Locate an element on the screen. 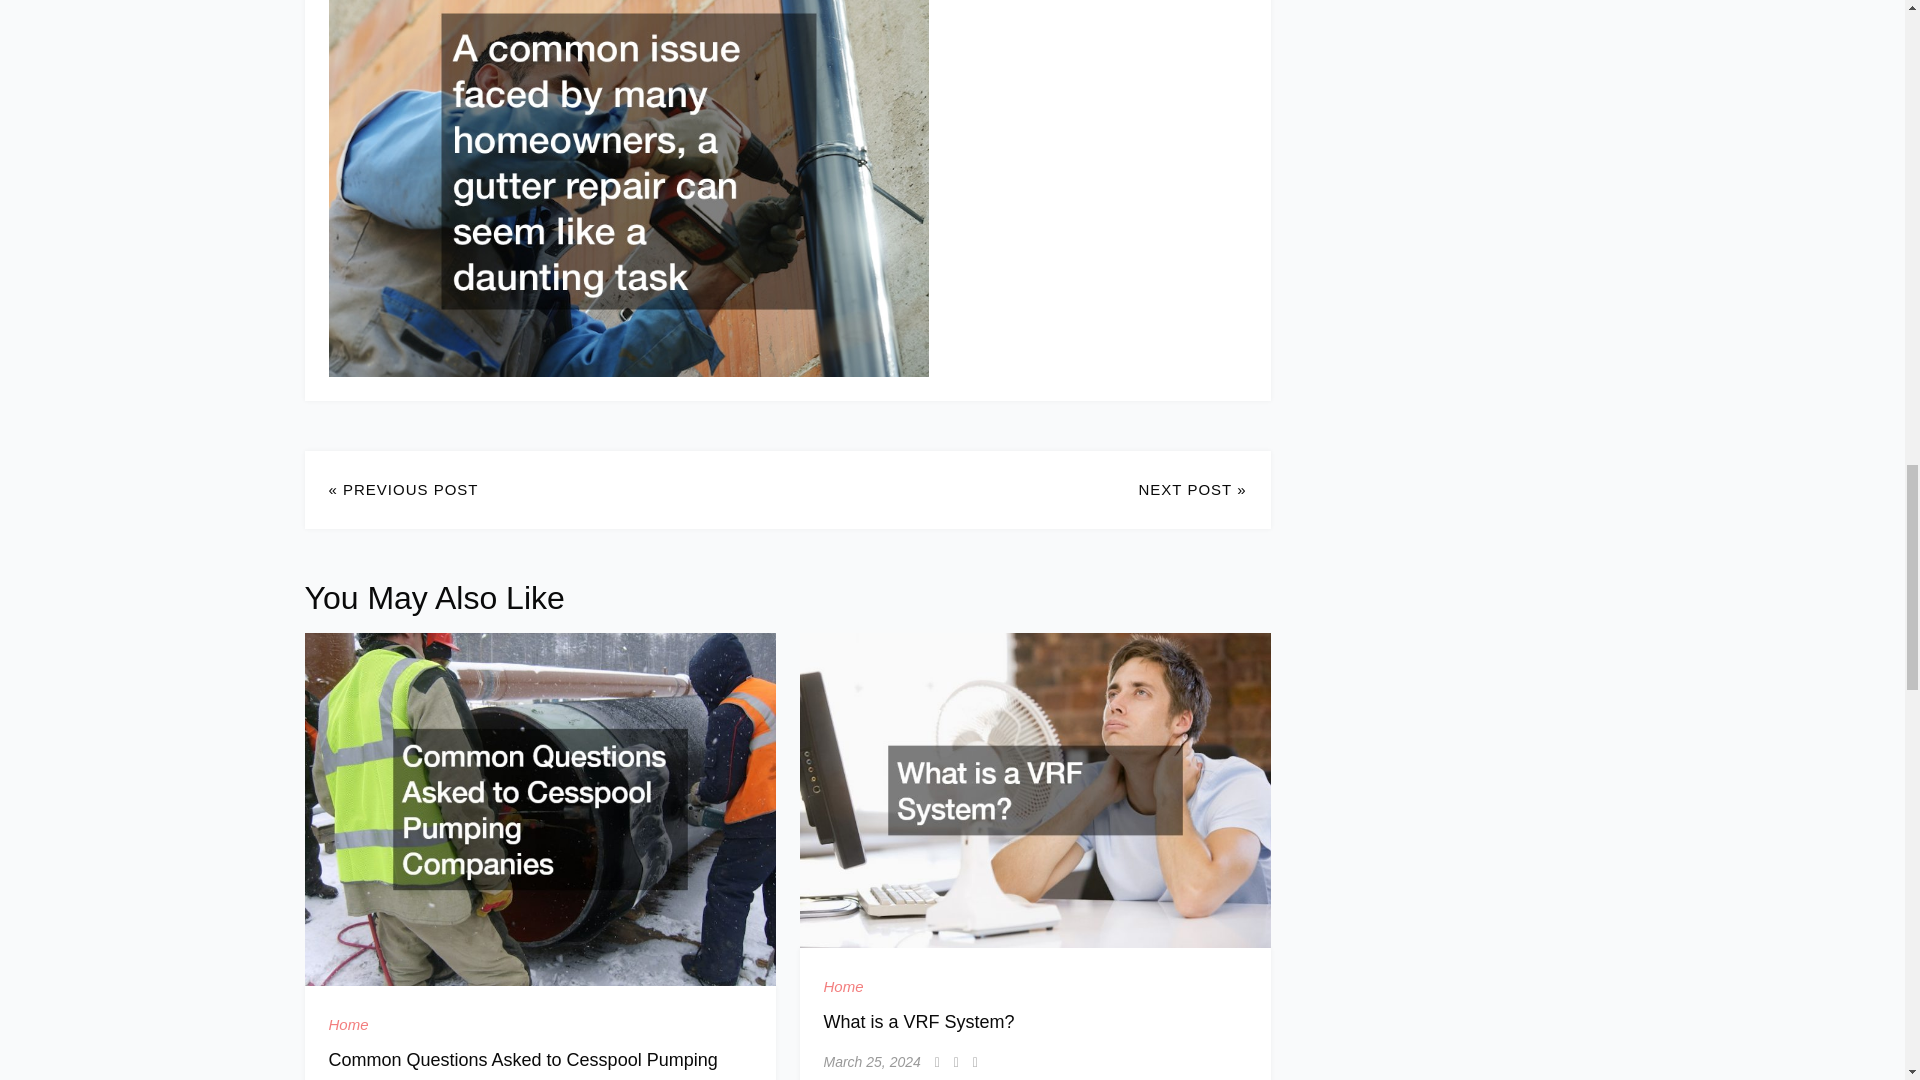  Home is located at coordinates (348, 1024).